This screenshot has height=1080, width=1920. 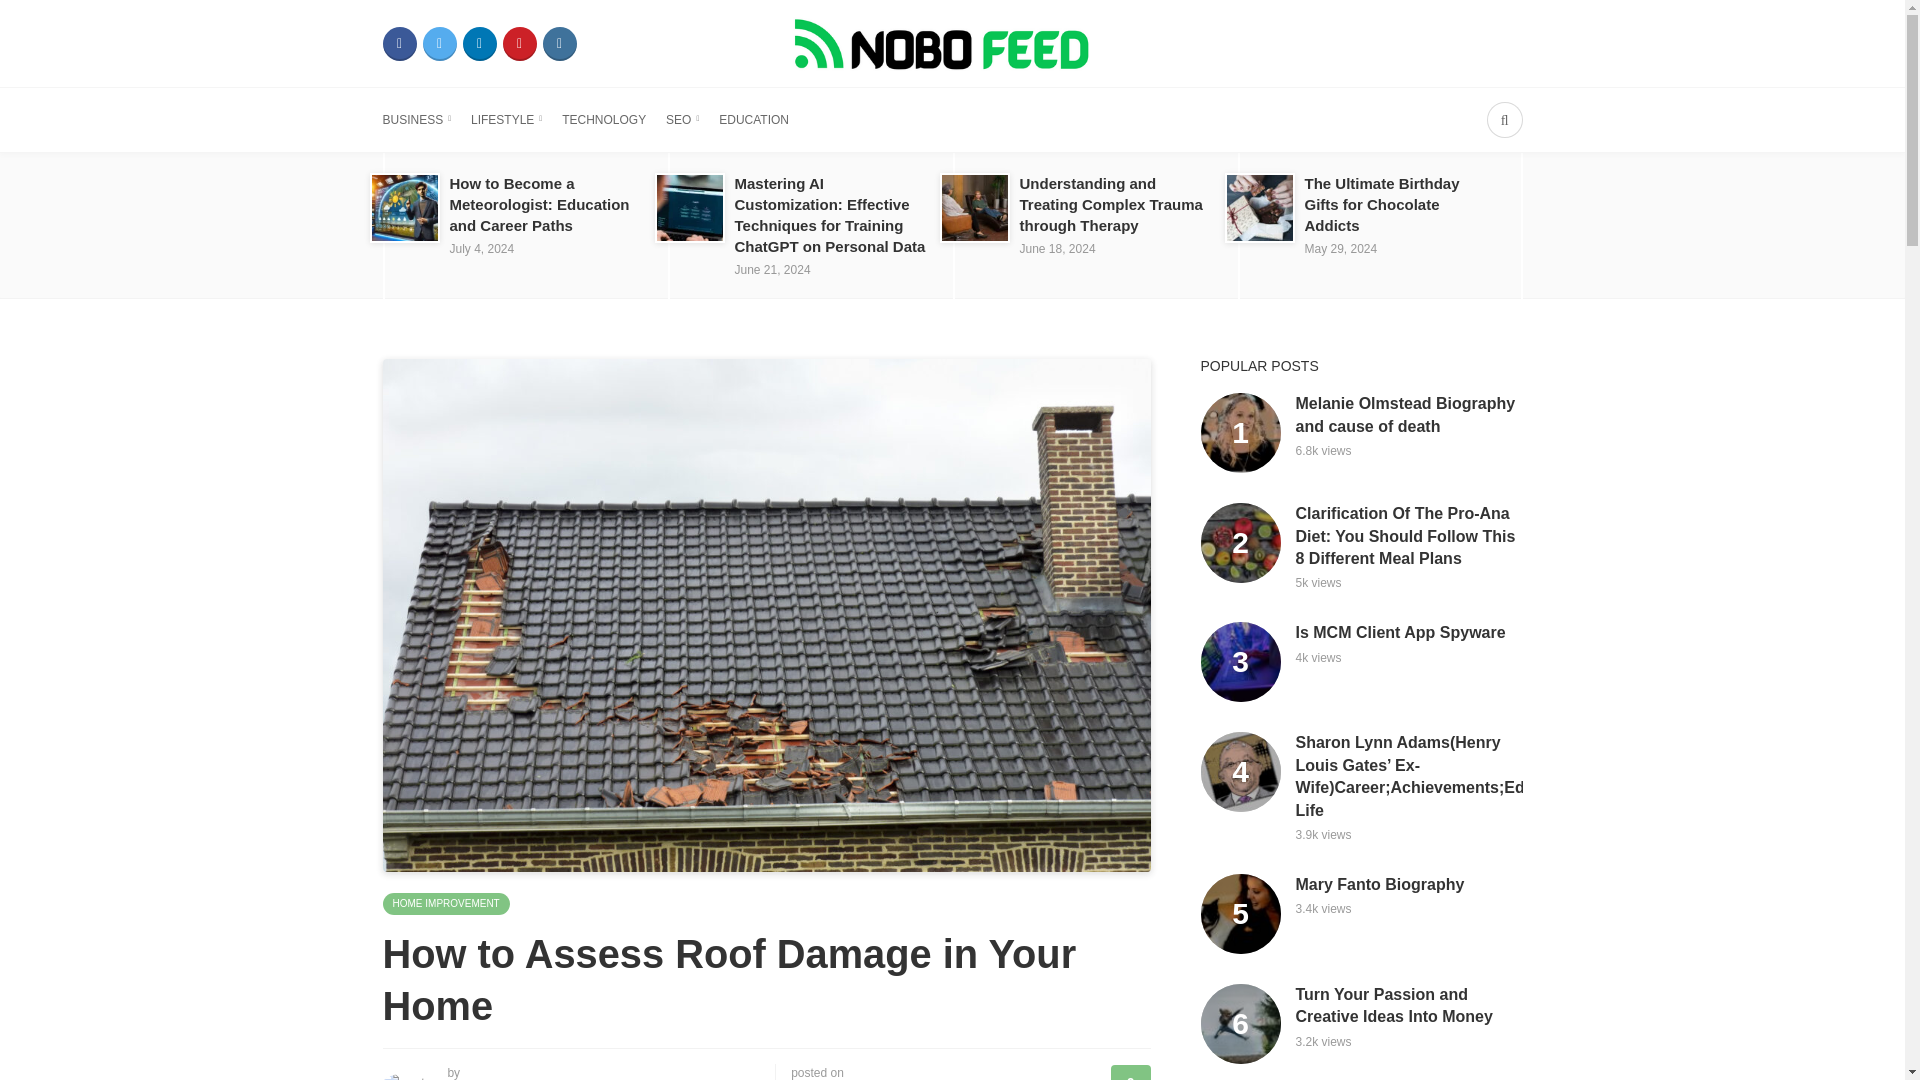 What do you see at coordinates (1340, 248) in the screenshot?
I see `May 29, 2024` at bounding box center [1340, 248].